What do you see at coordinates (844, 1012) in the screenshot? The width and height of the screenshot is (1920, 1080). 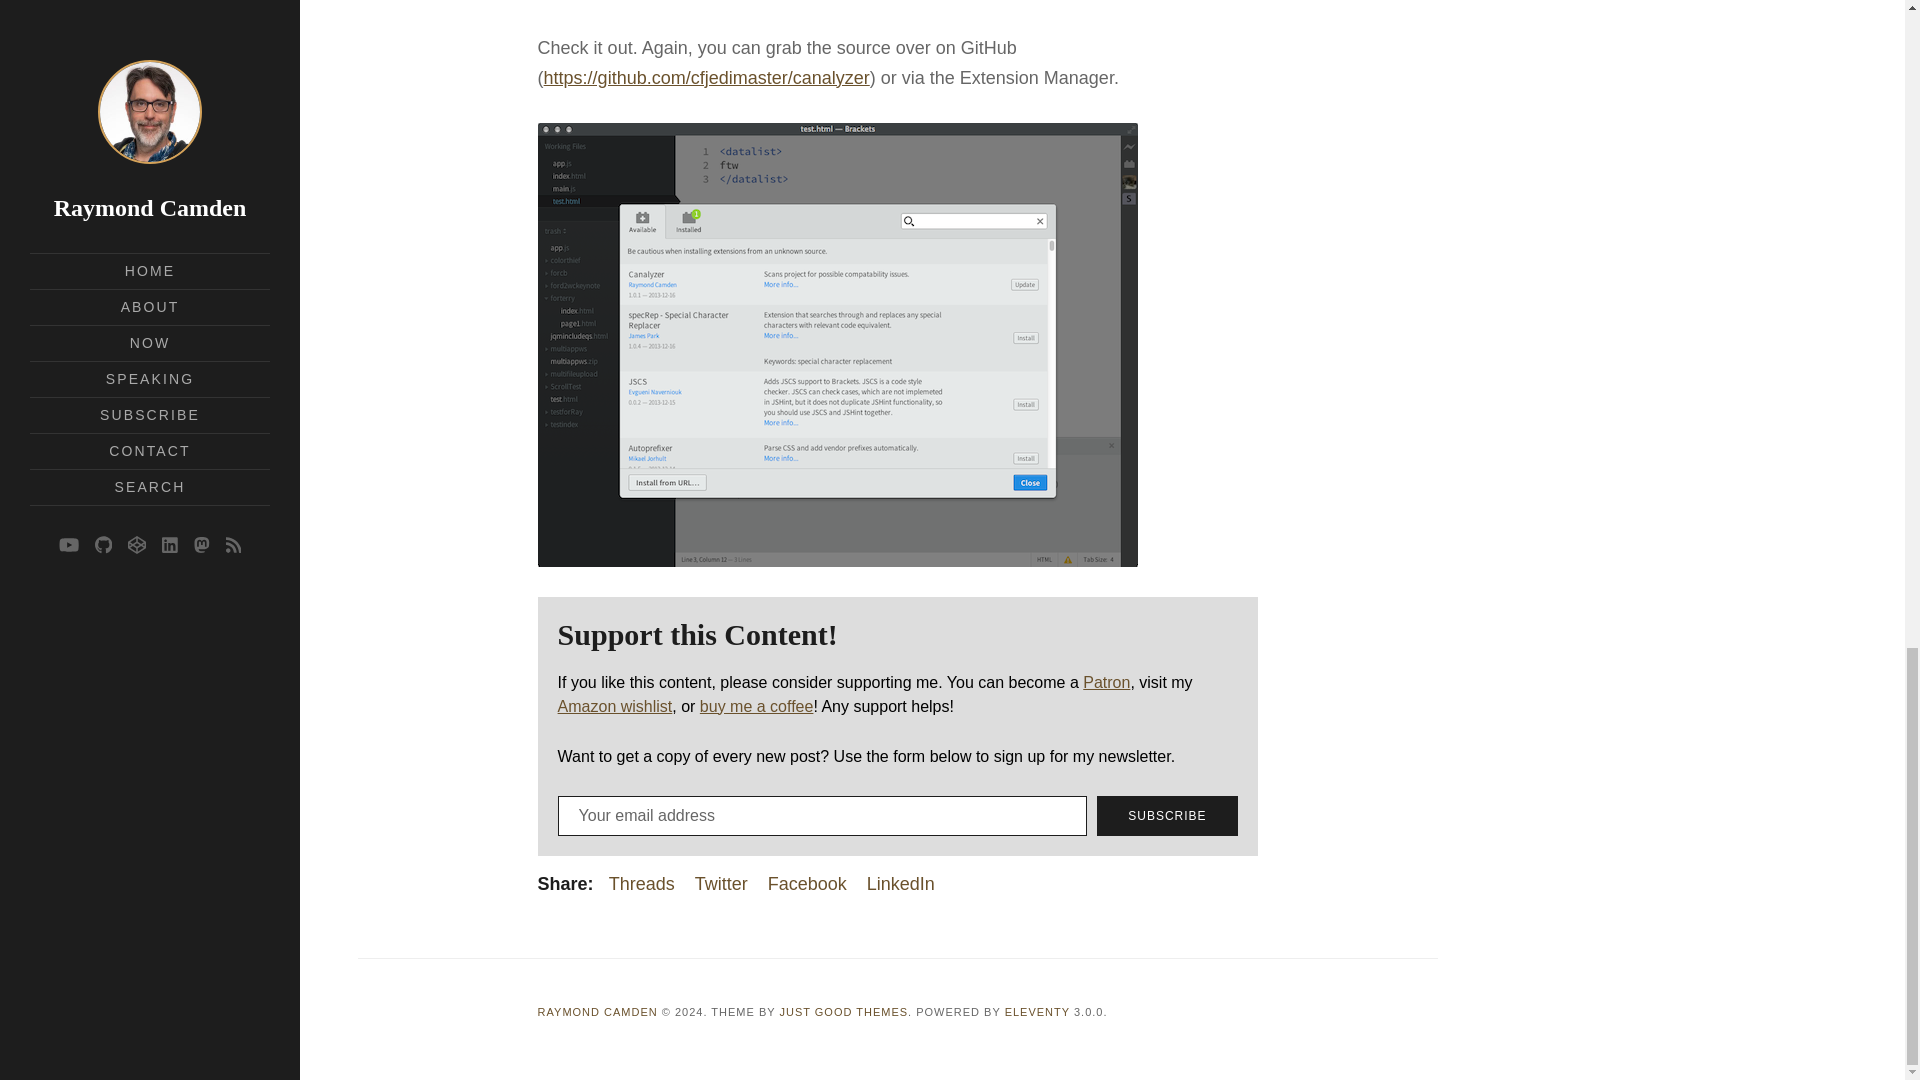 I see `JUST GOOD THEMES` at bounding box center [844, 1012].